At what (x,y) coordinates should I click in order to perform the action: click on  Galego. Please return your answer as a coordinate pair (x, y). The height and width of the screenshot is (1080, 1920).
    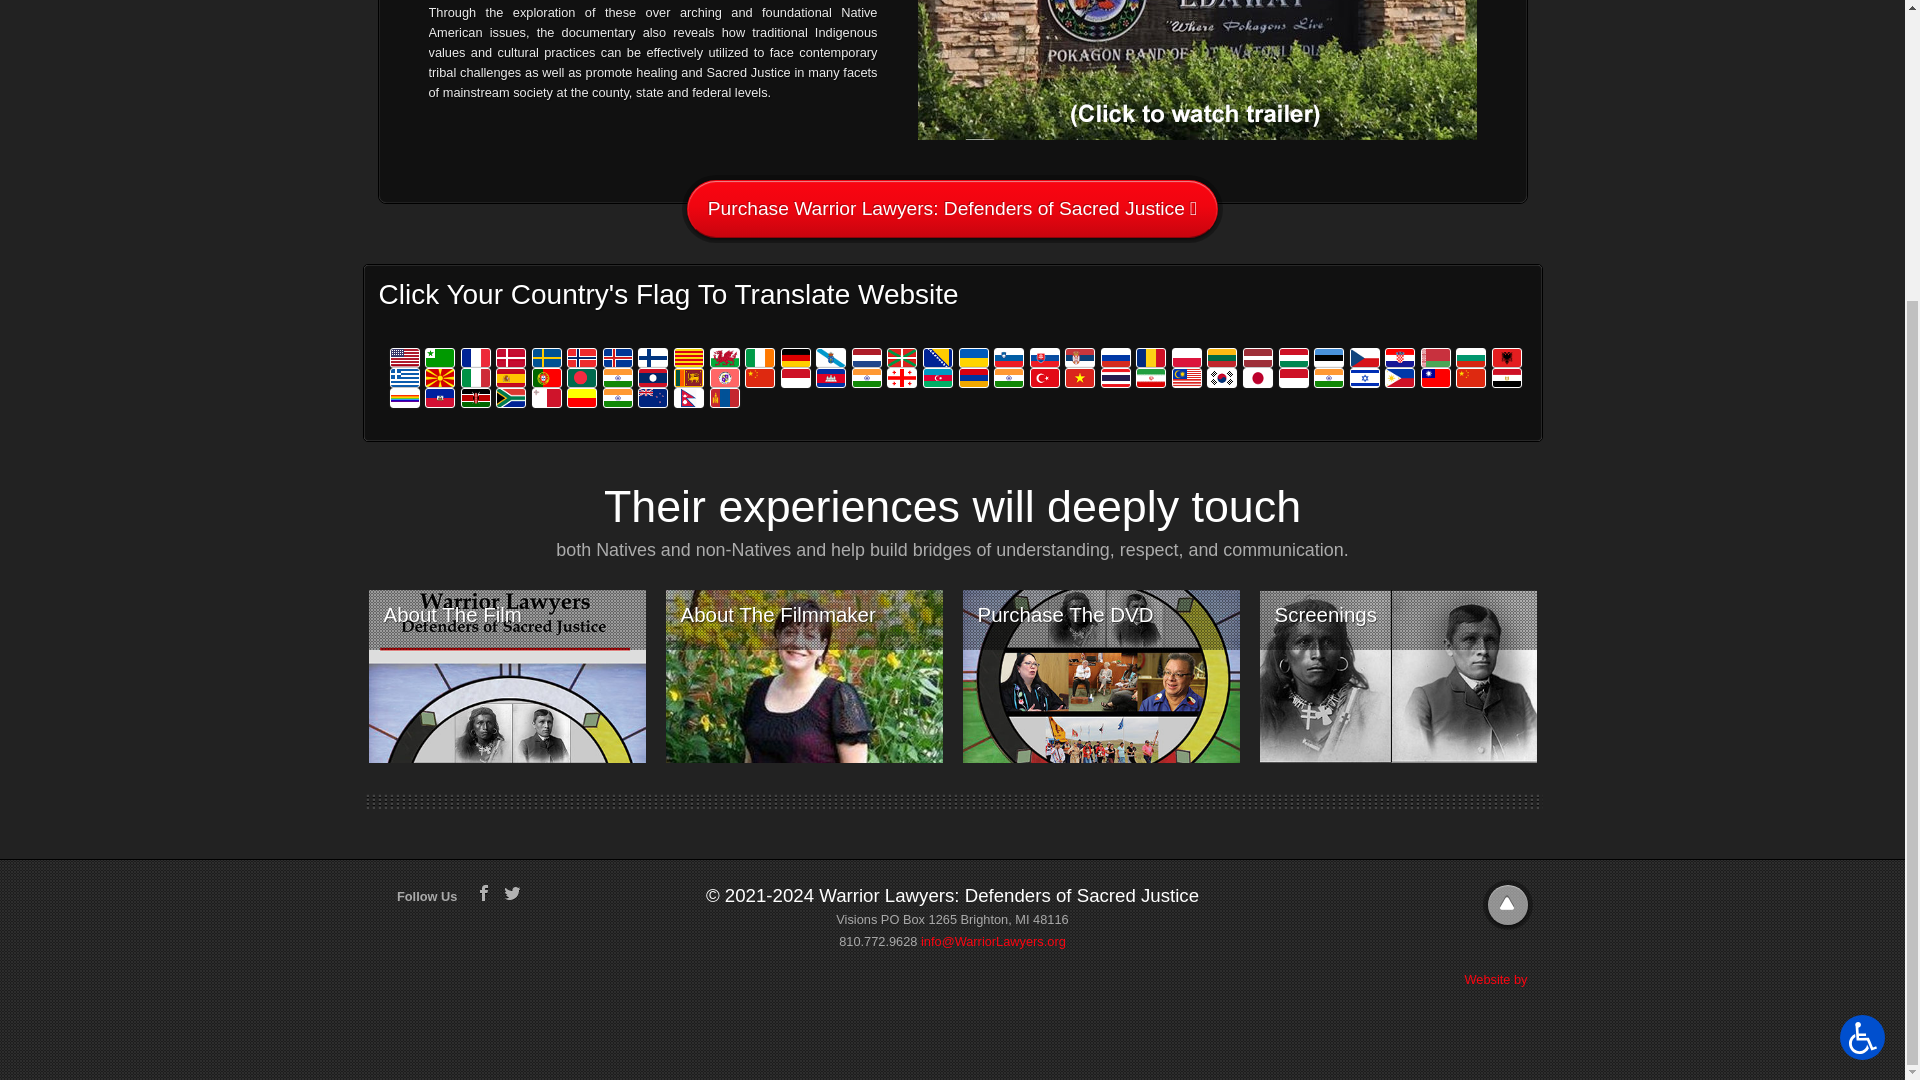
    Looking at the image, I should click on (833, 357).